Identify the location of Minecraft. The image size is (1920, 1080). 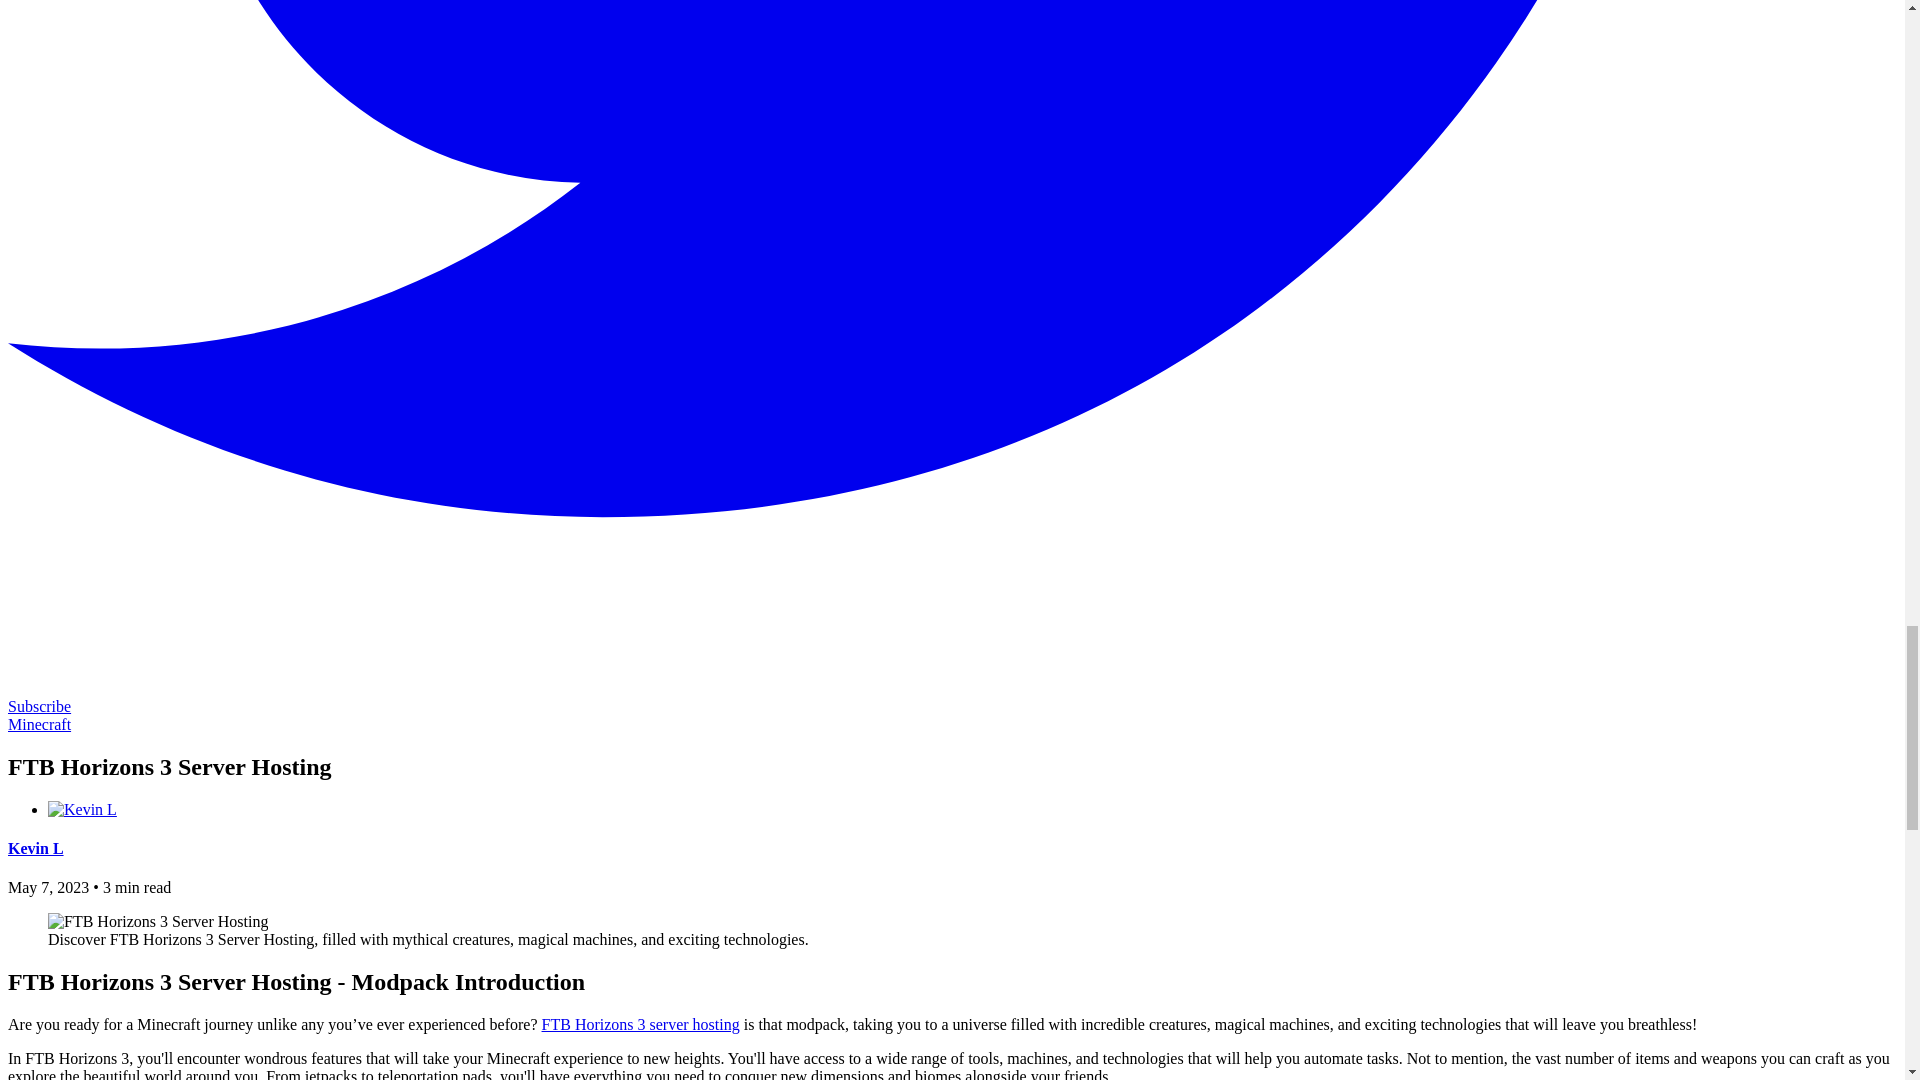
(39, 724).